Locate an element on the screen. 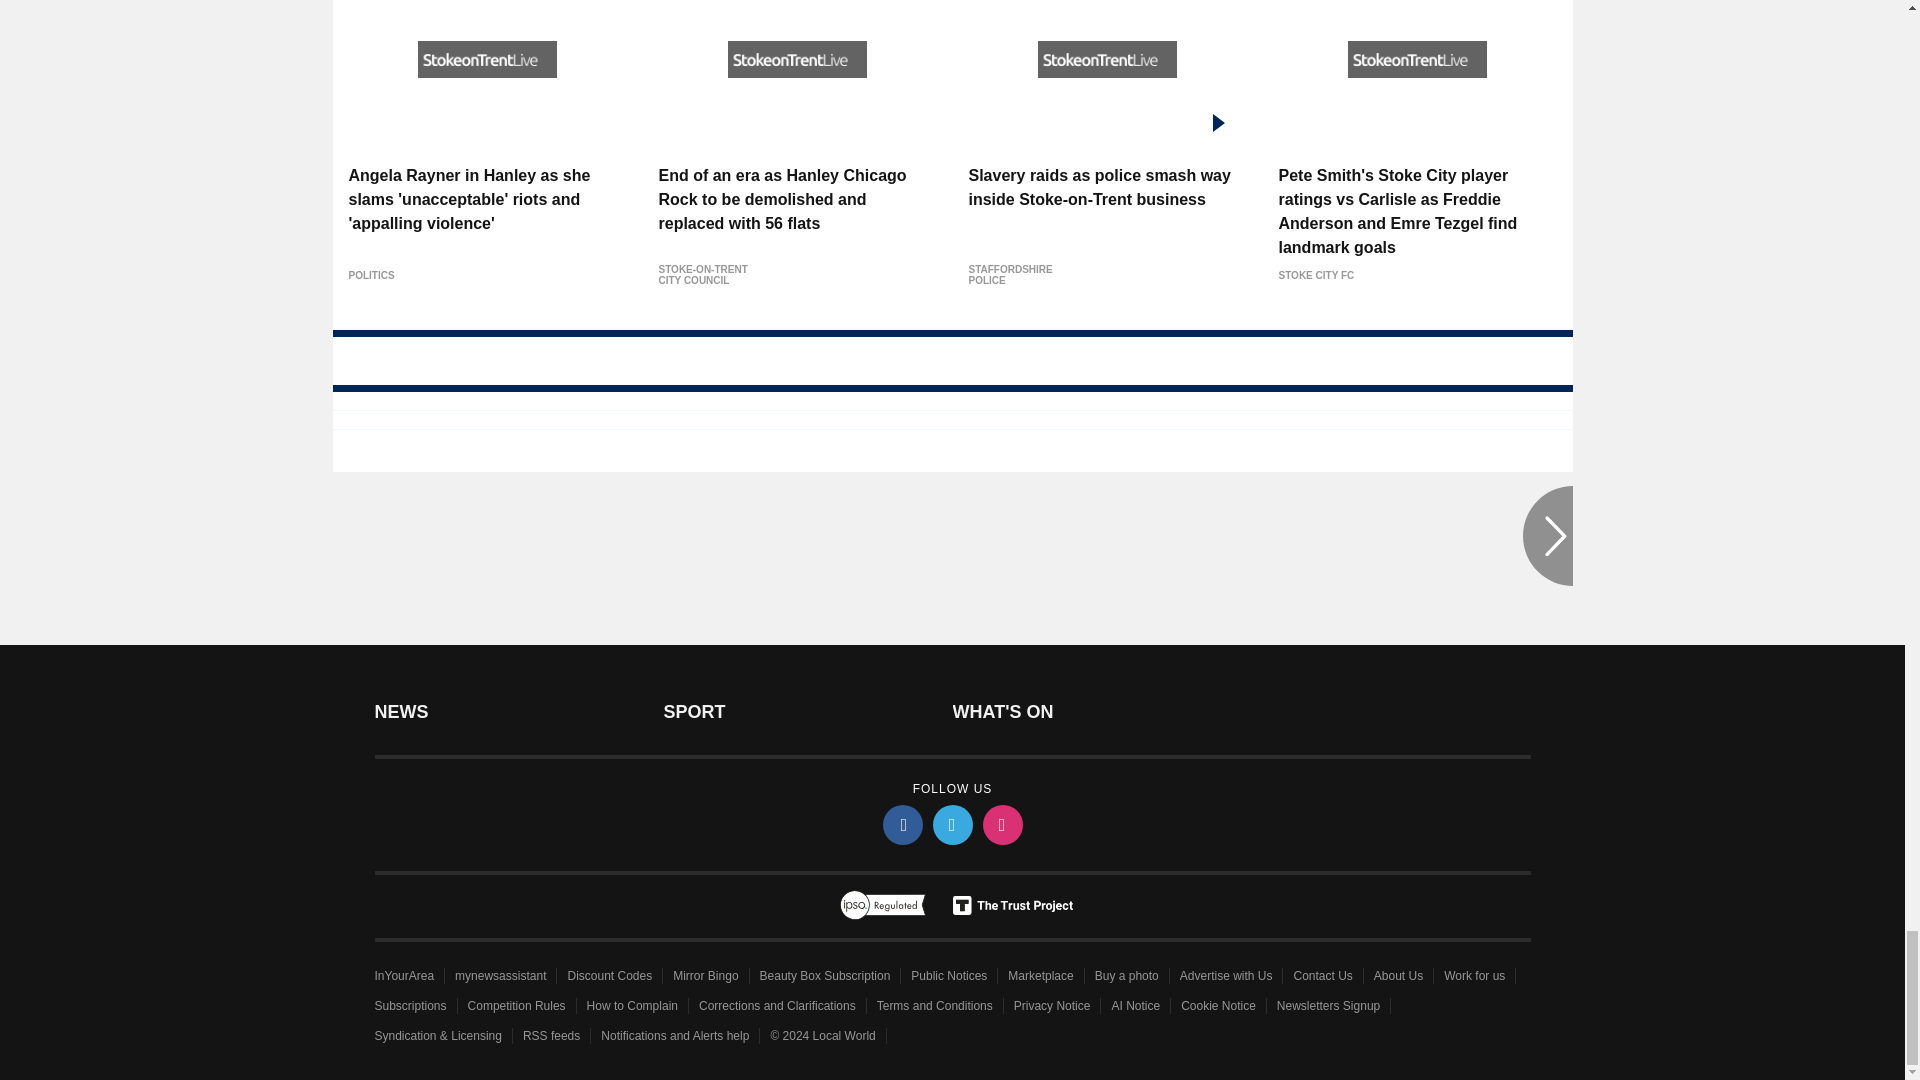 The image size is (1920, 1080). twitter is located at coordinates (951, 824).